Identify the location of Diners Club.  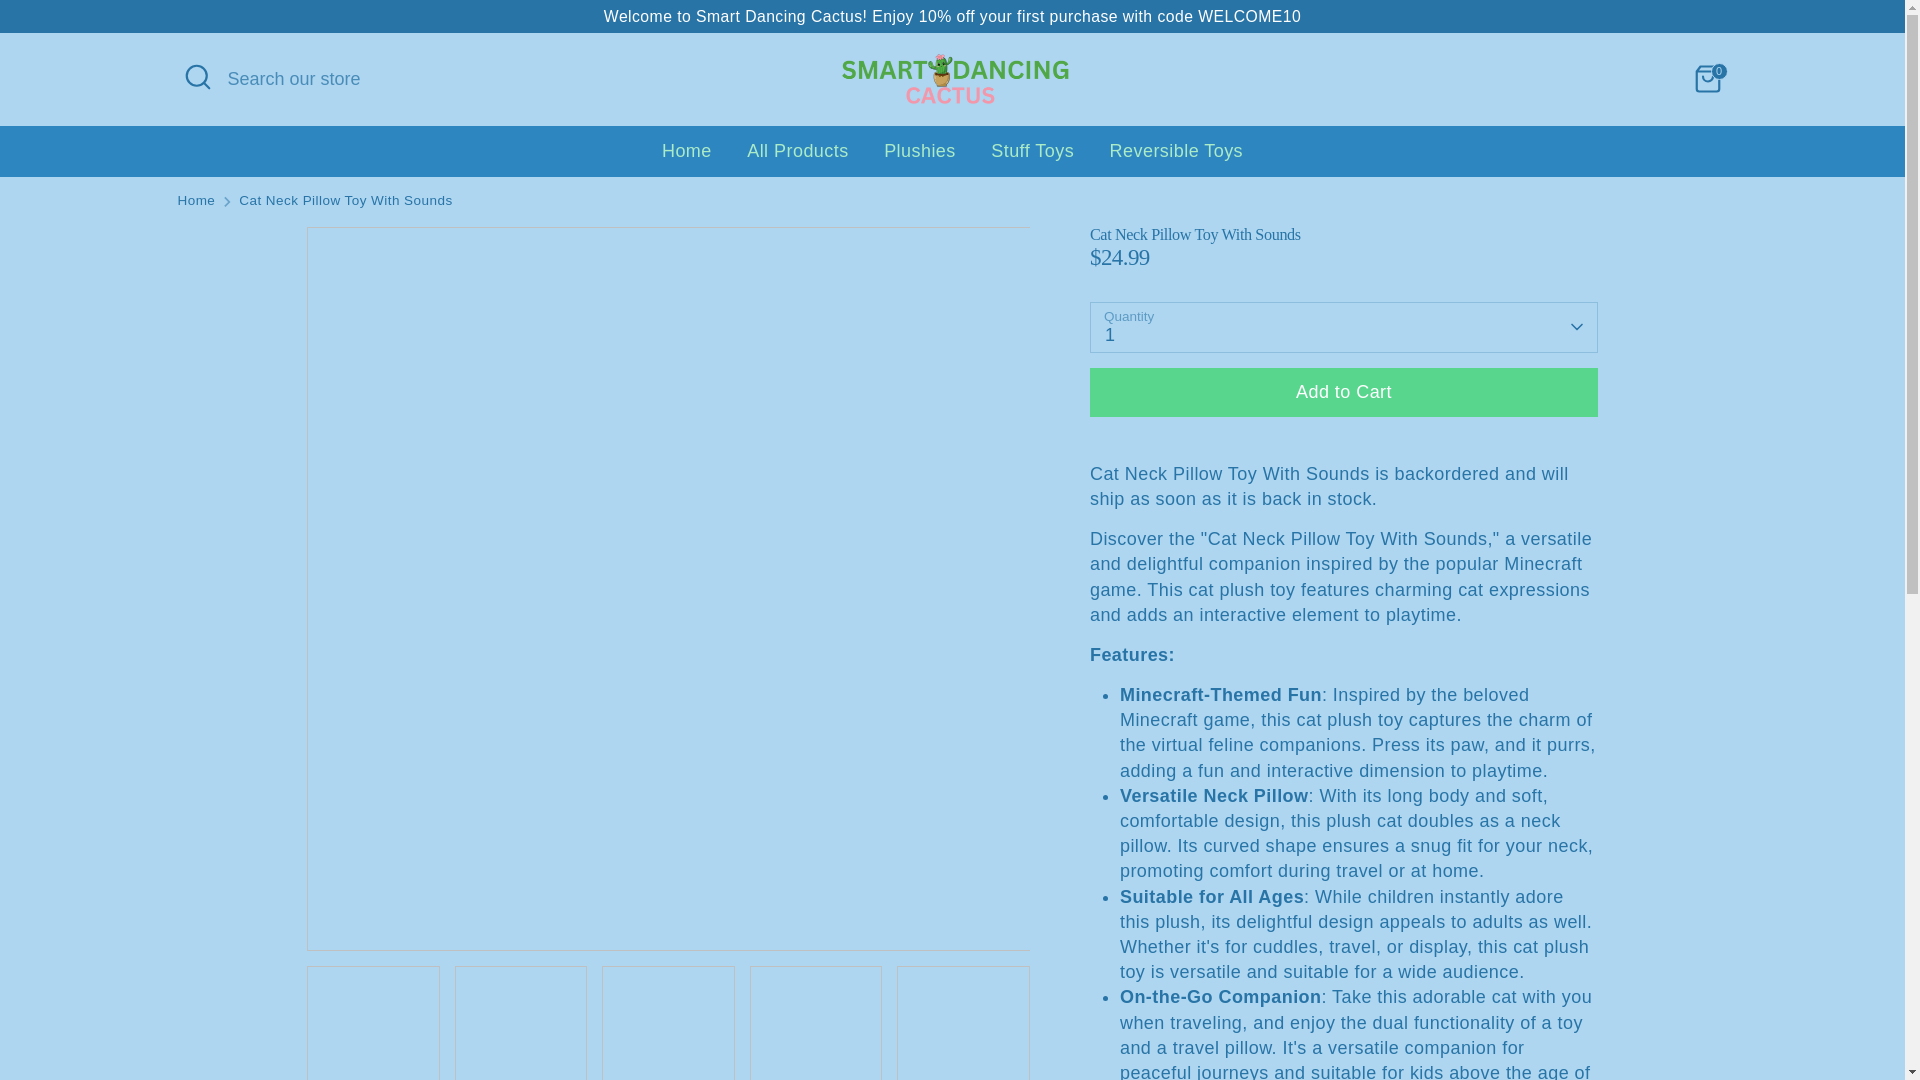
(1507, 1016).